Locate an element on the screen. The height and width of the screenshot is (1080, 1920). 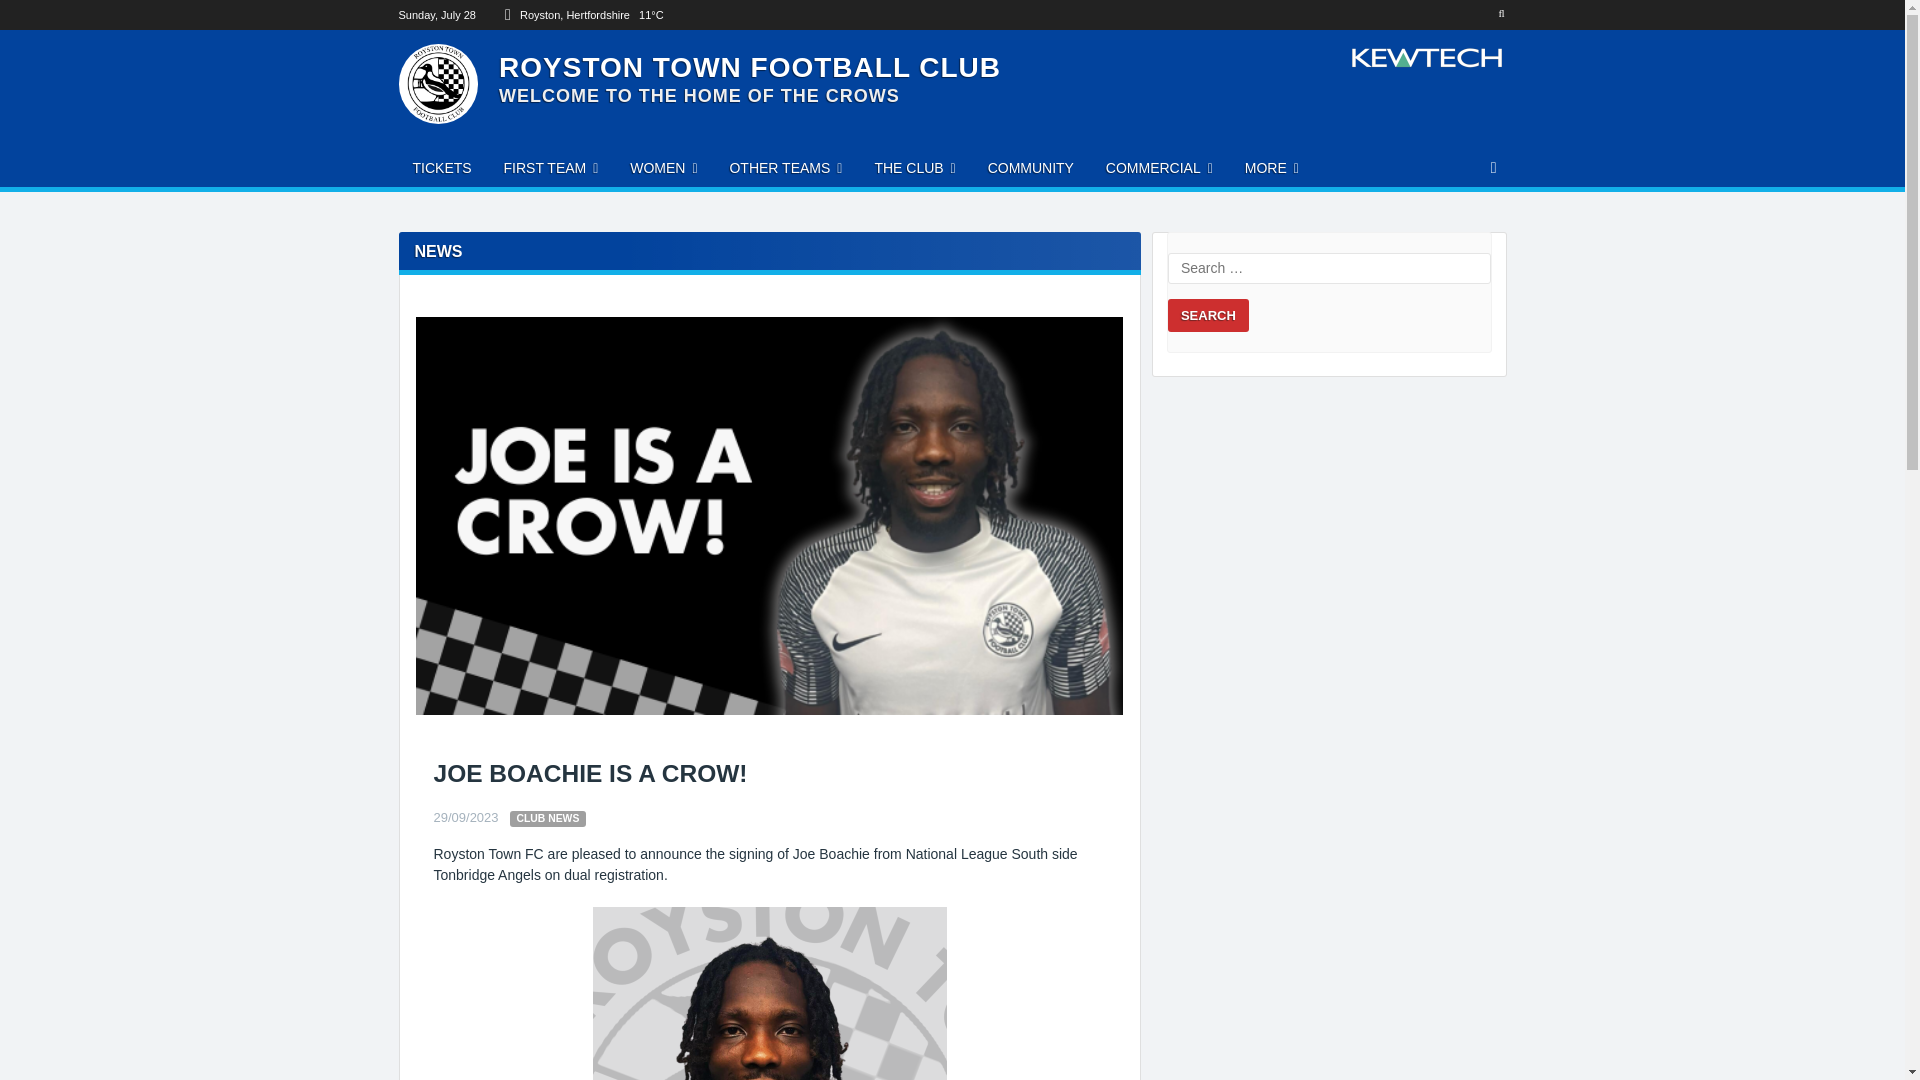
OTHER TEAMS is located at coordinates (785, 168).